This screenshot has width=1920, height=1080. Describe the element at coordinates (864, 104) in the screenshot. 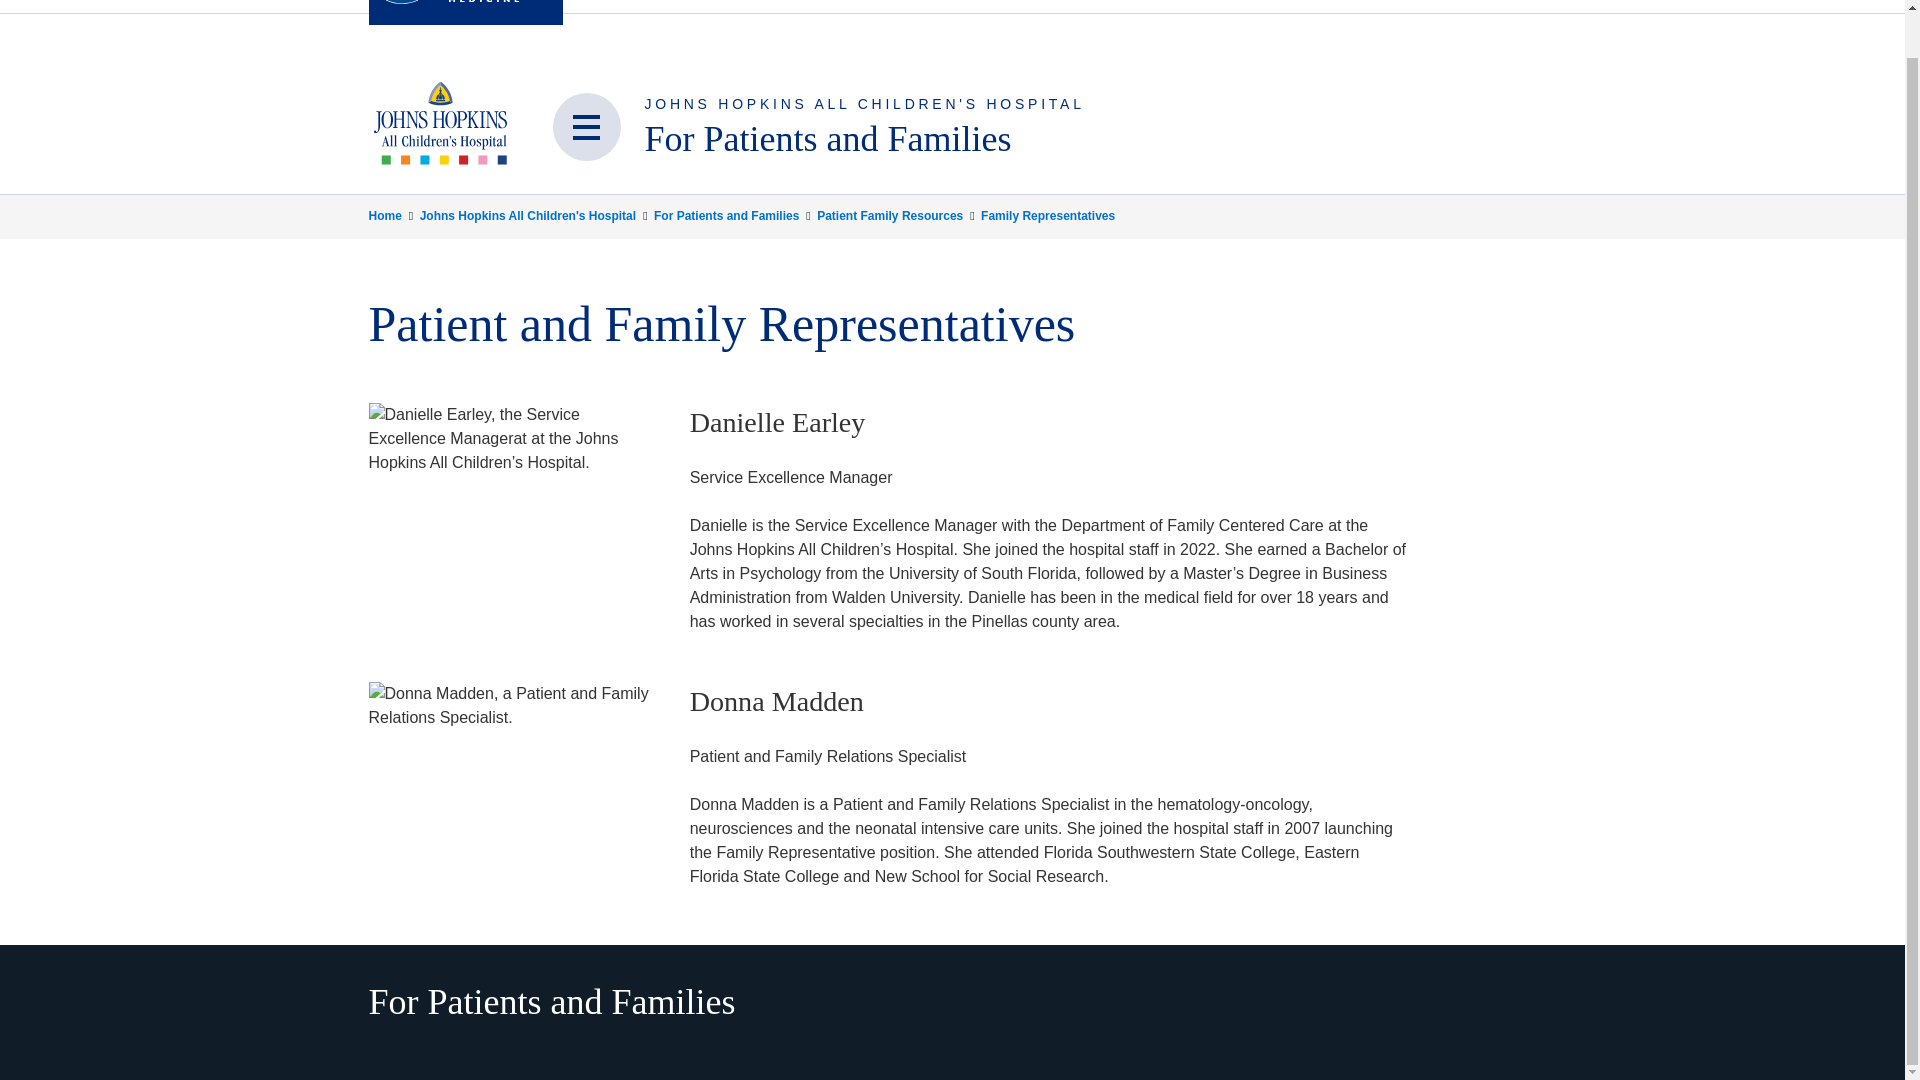

I see `JOHNS HOPKINS ALL CHILDREN'S HOSPITAL` at that location.